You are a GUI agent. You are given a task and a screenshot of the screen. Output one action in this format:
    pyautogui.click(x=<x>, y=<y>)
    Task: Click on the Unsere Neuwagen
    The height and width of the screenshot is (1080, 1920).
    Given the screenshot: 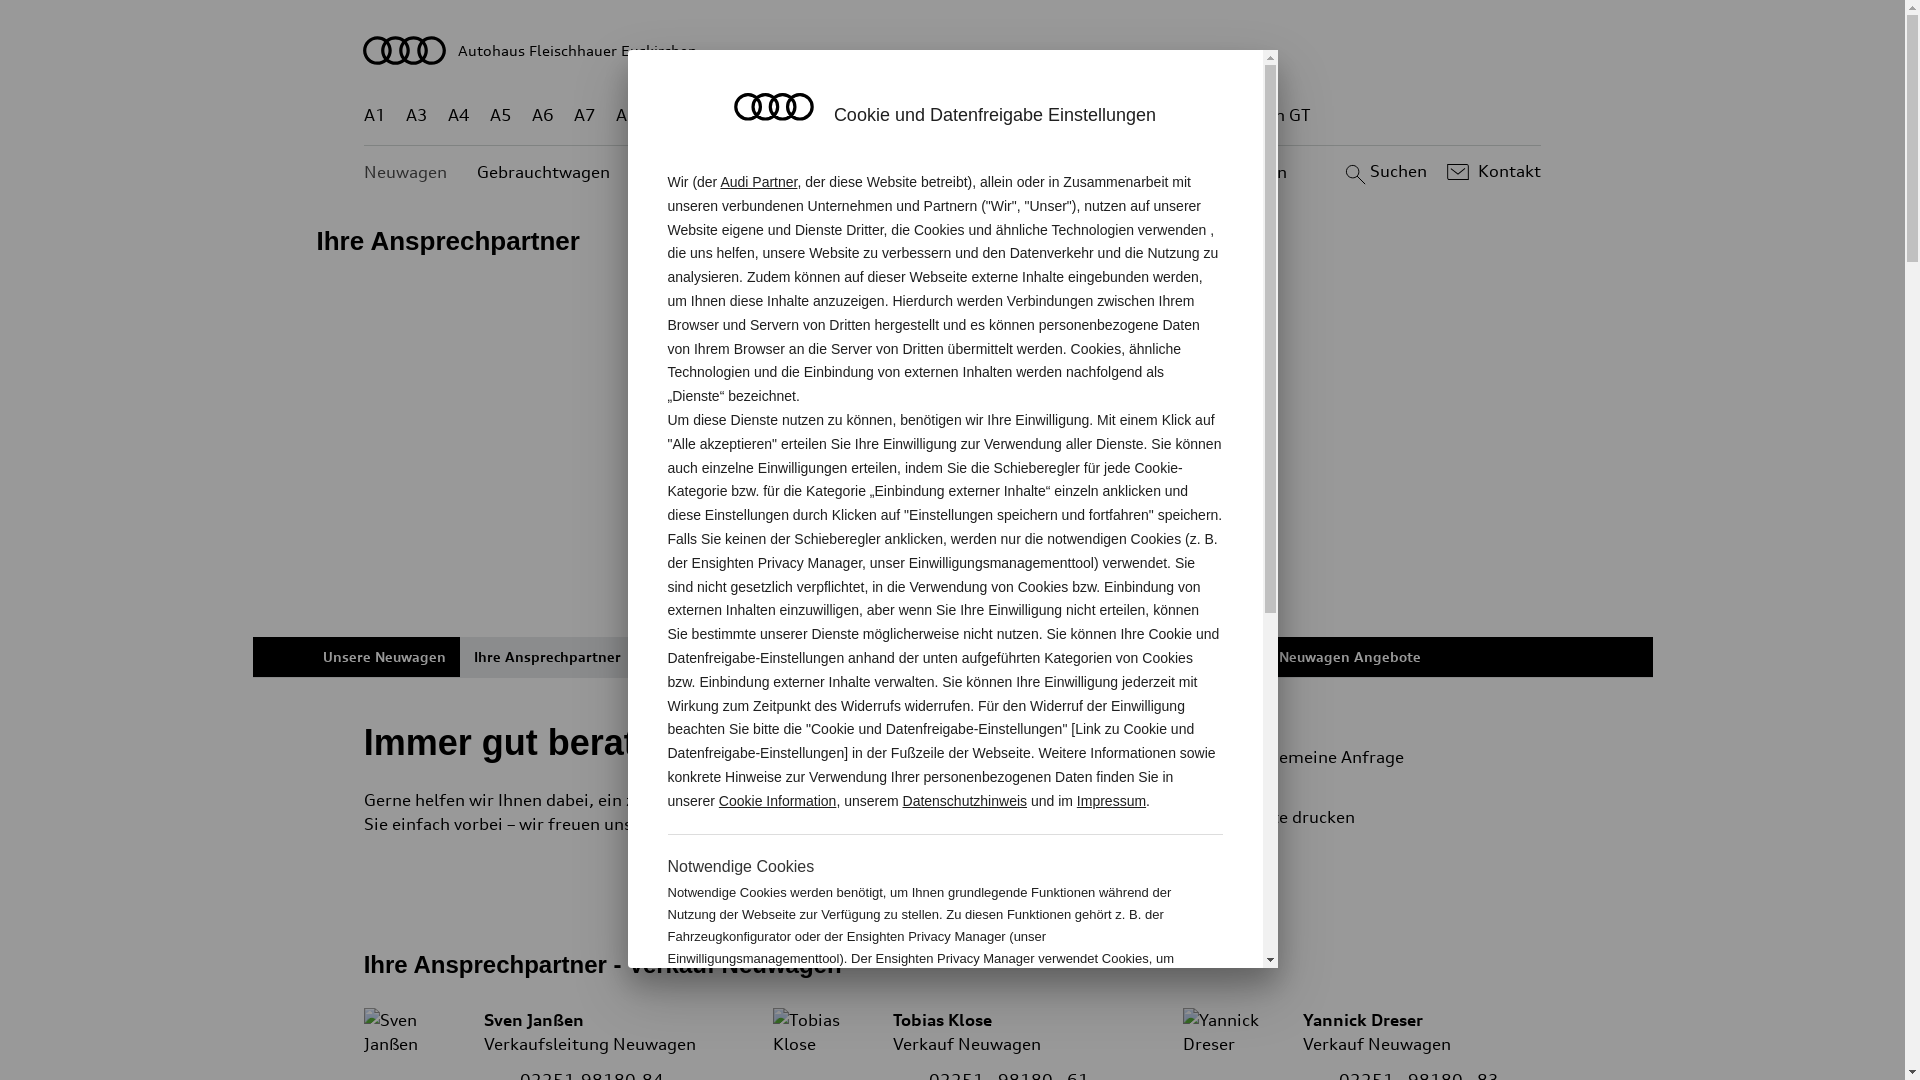 What is the action you would take?
    pyautogui.click(x=384, y=657)
    